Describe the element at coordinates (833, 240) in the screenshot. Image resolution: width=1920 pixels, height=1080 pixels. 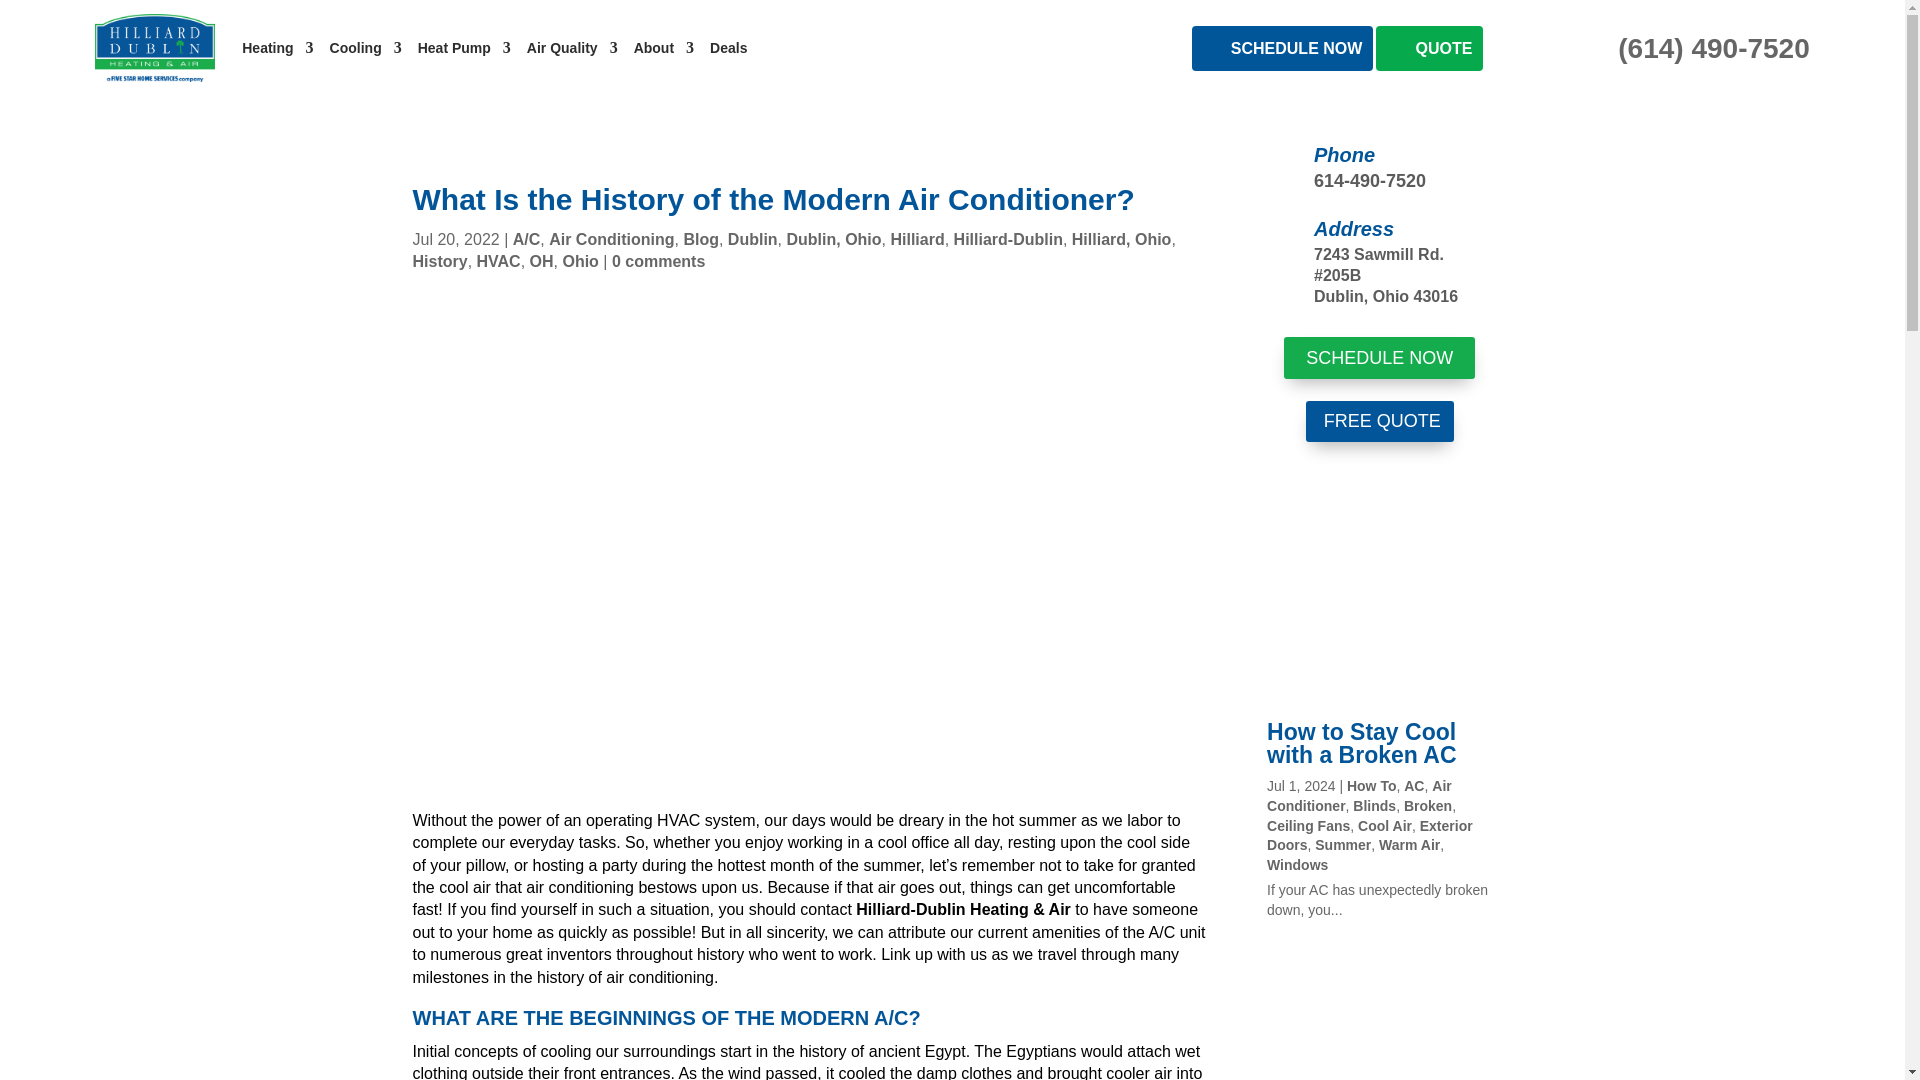
I see `Dublin, Ohio` at that location.